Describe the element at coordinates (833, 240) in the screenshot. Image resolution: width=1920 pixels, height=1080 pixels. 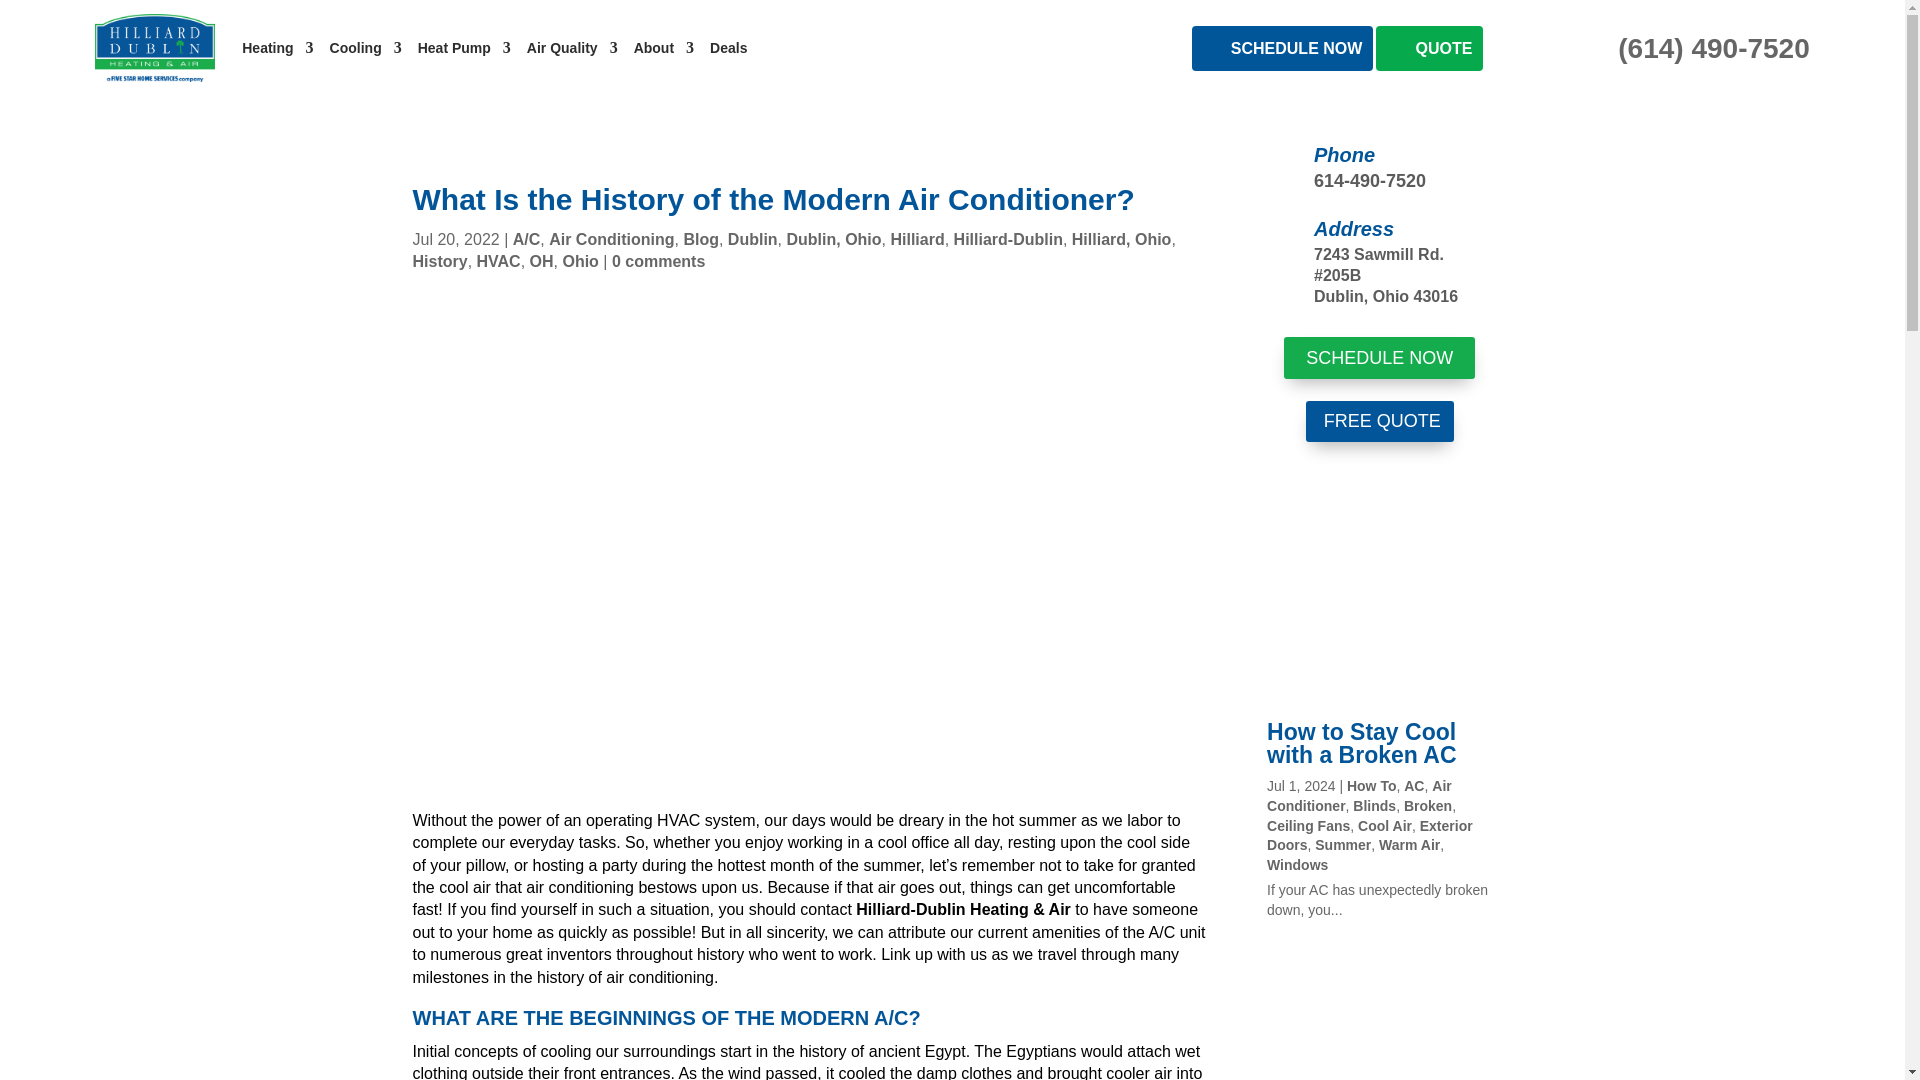
I see `Dublin, Ohio` at that location.